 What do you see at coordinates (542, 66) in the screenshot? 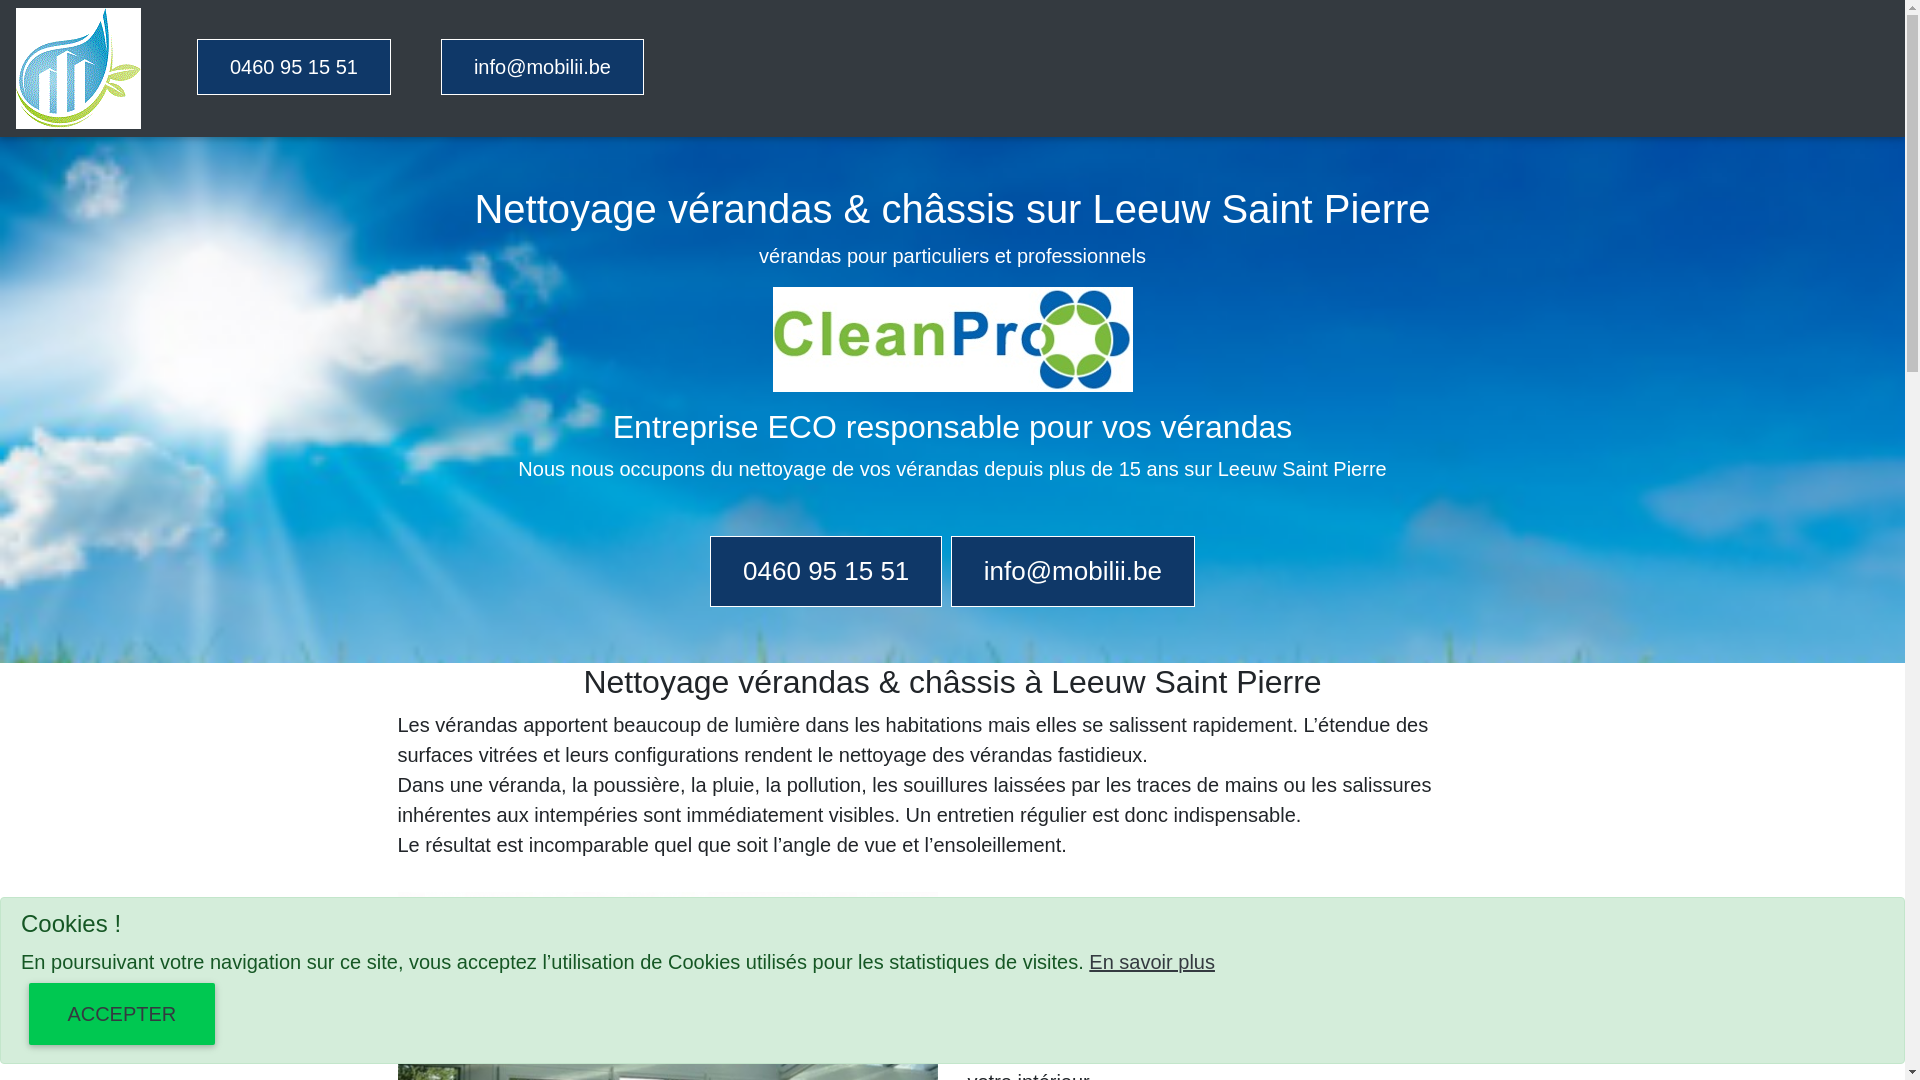
I see `info@mobilii.be` at bounding box center [542, 66].